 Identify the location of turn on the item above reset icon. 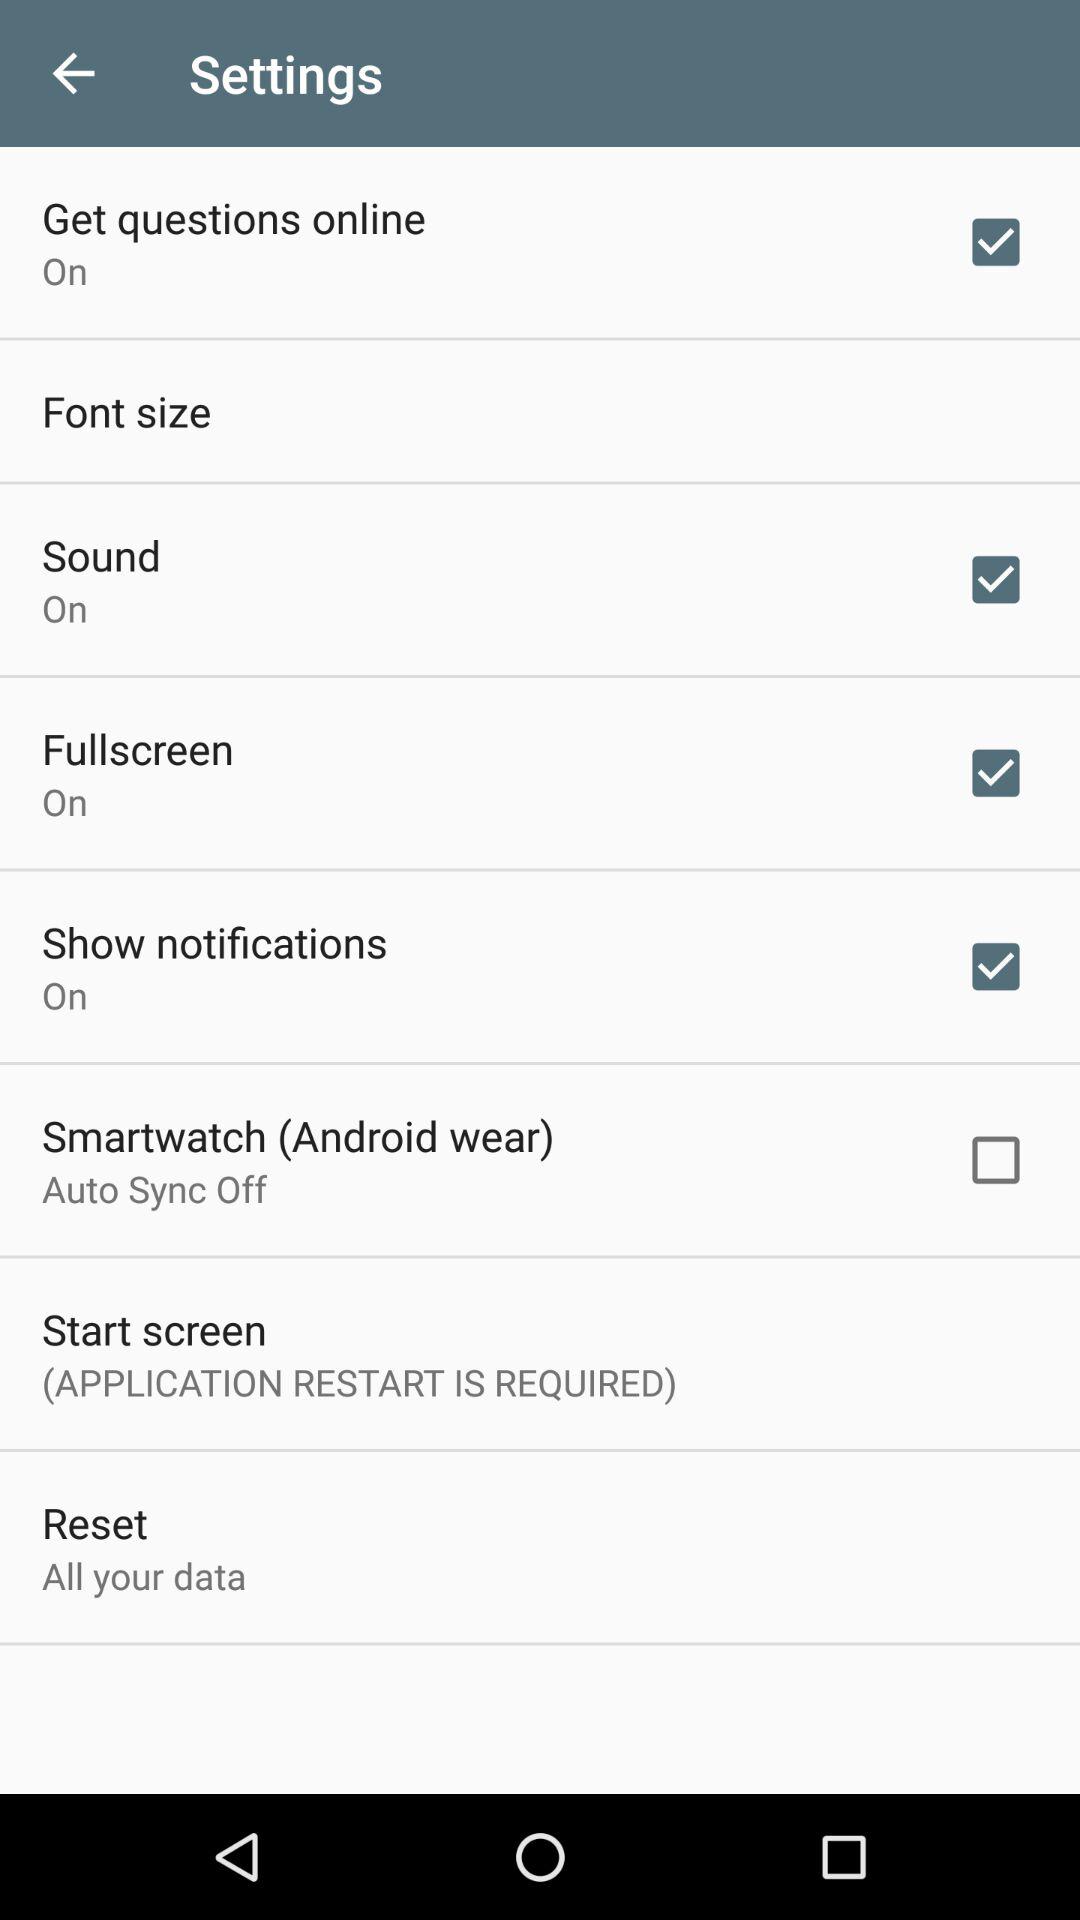
(360, 1382).